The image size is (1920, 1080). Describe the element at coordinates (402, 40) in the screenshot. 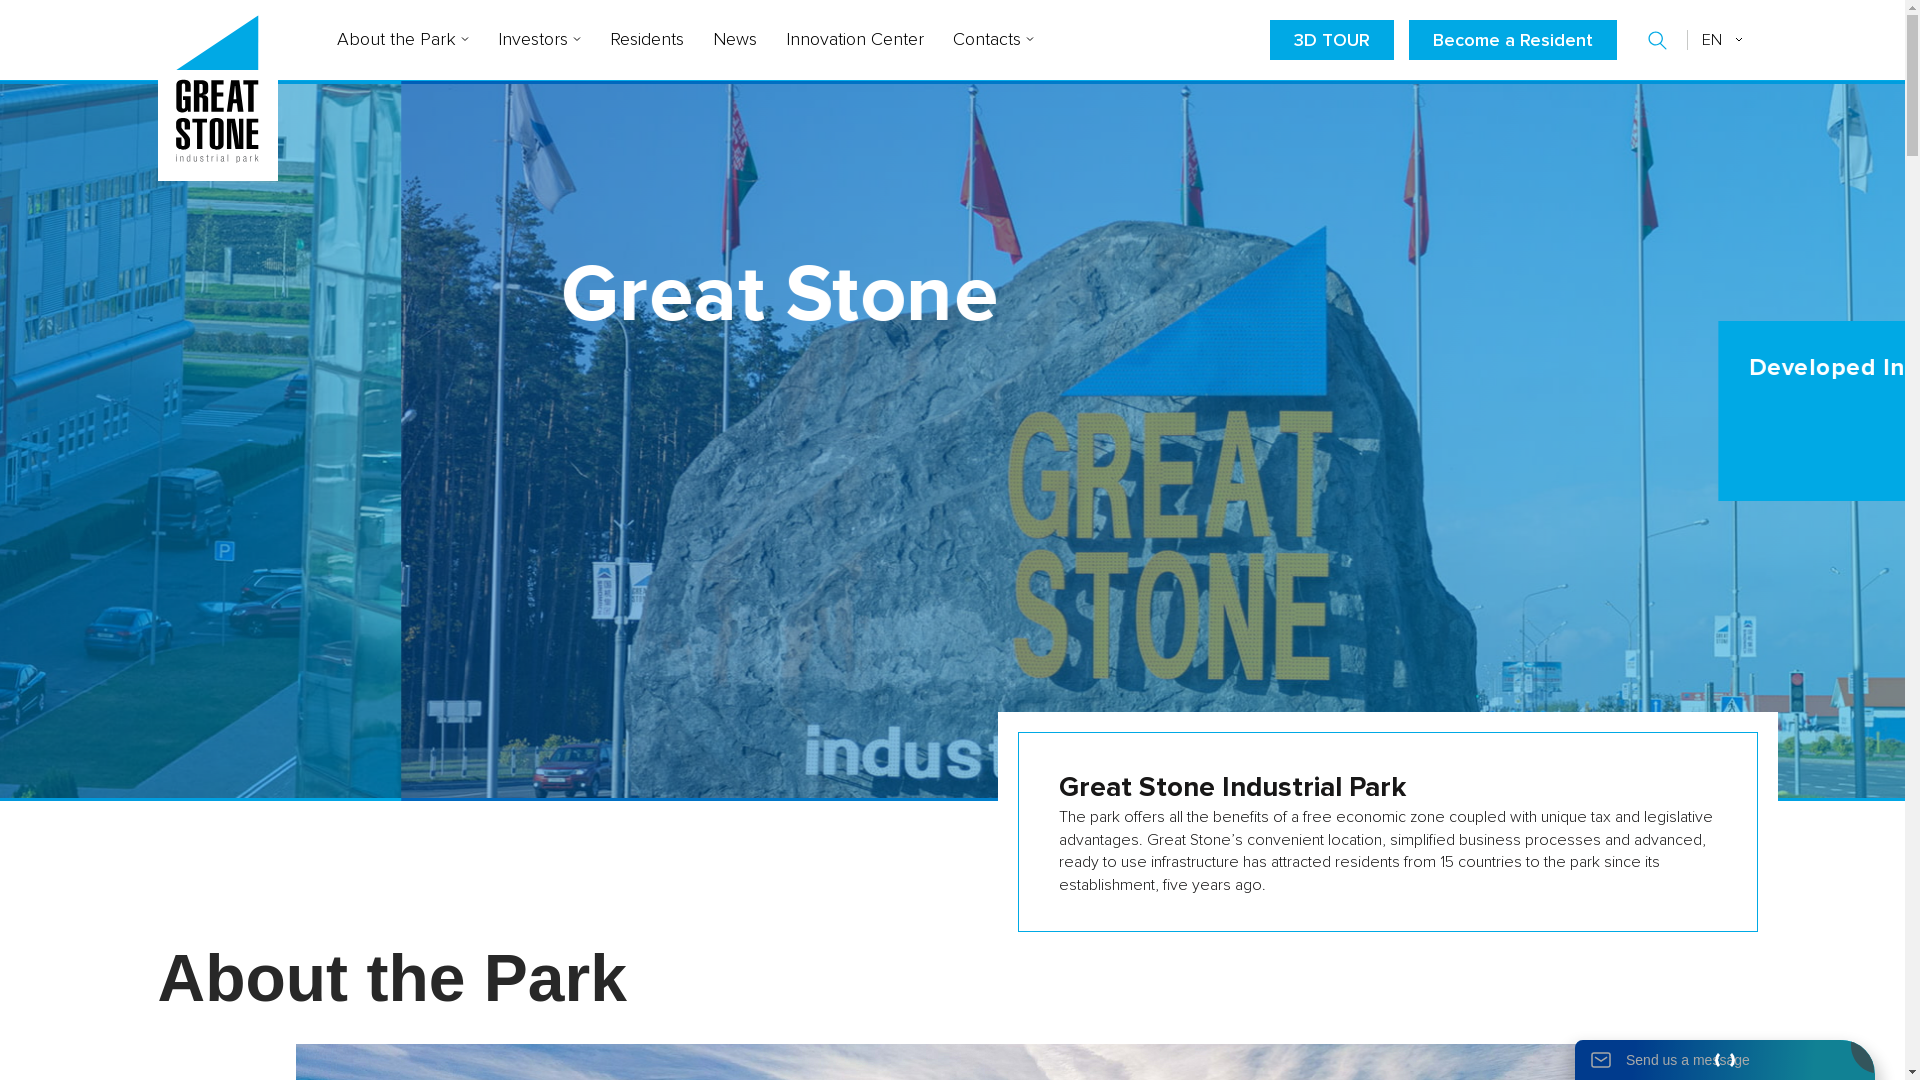

I see `About the Park` at that location.